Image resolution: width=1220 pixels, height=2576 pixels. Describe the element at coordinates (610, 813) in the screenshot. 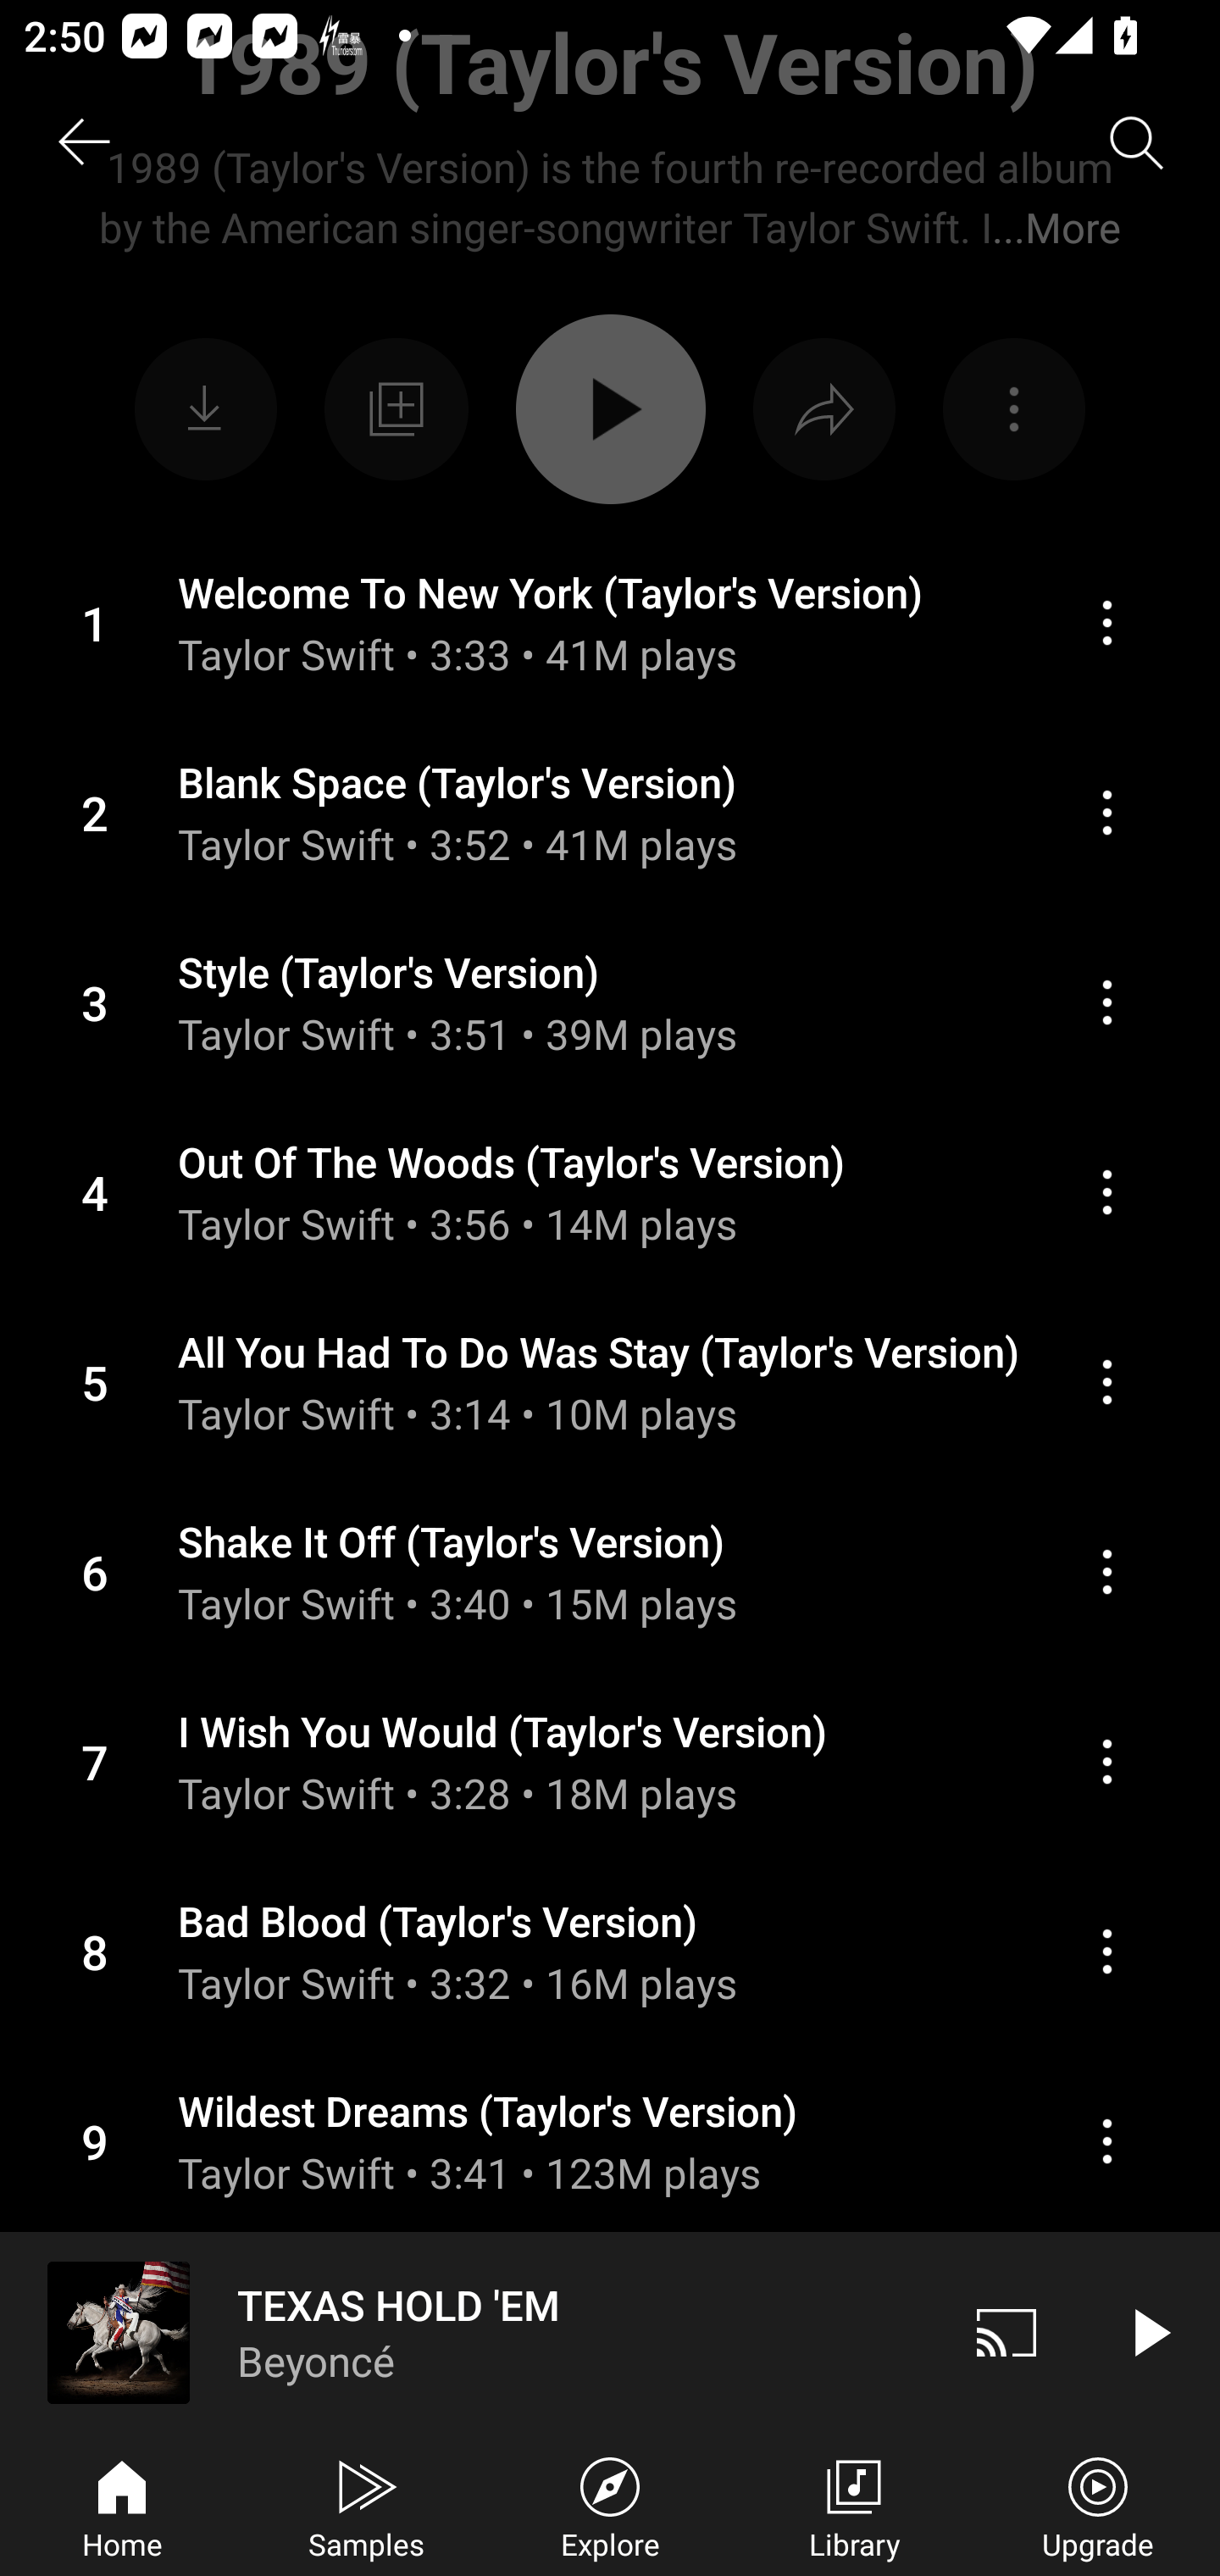

I see `Action menu` at that location.